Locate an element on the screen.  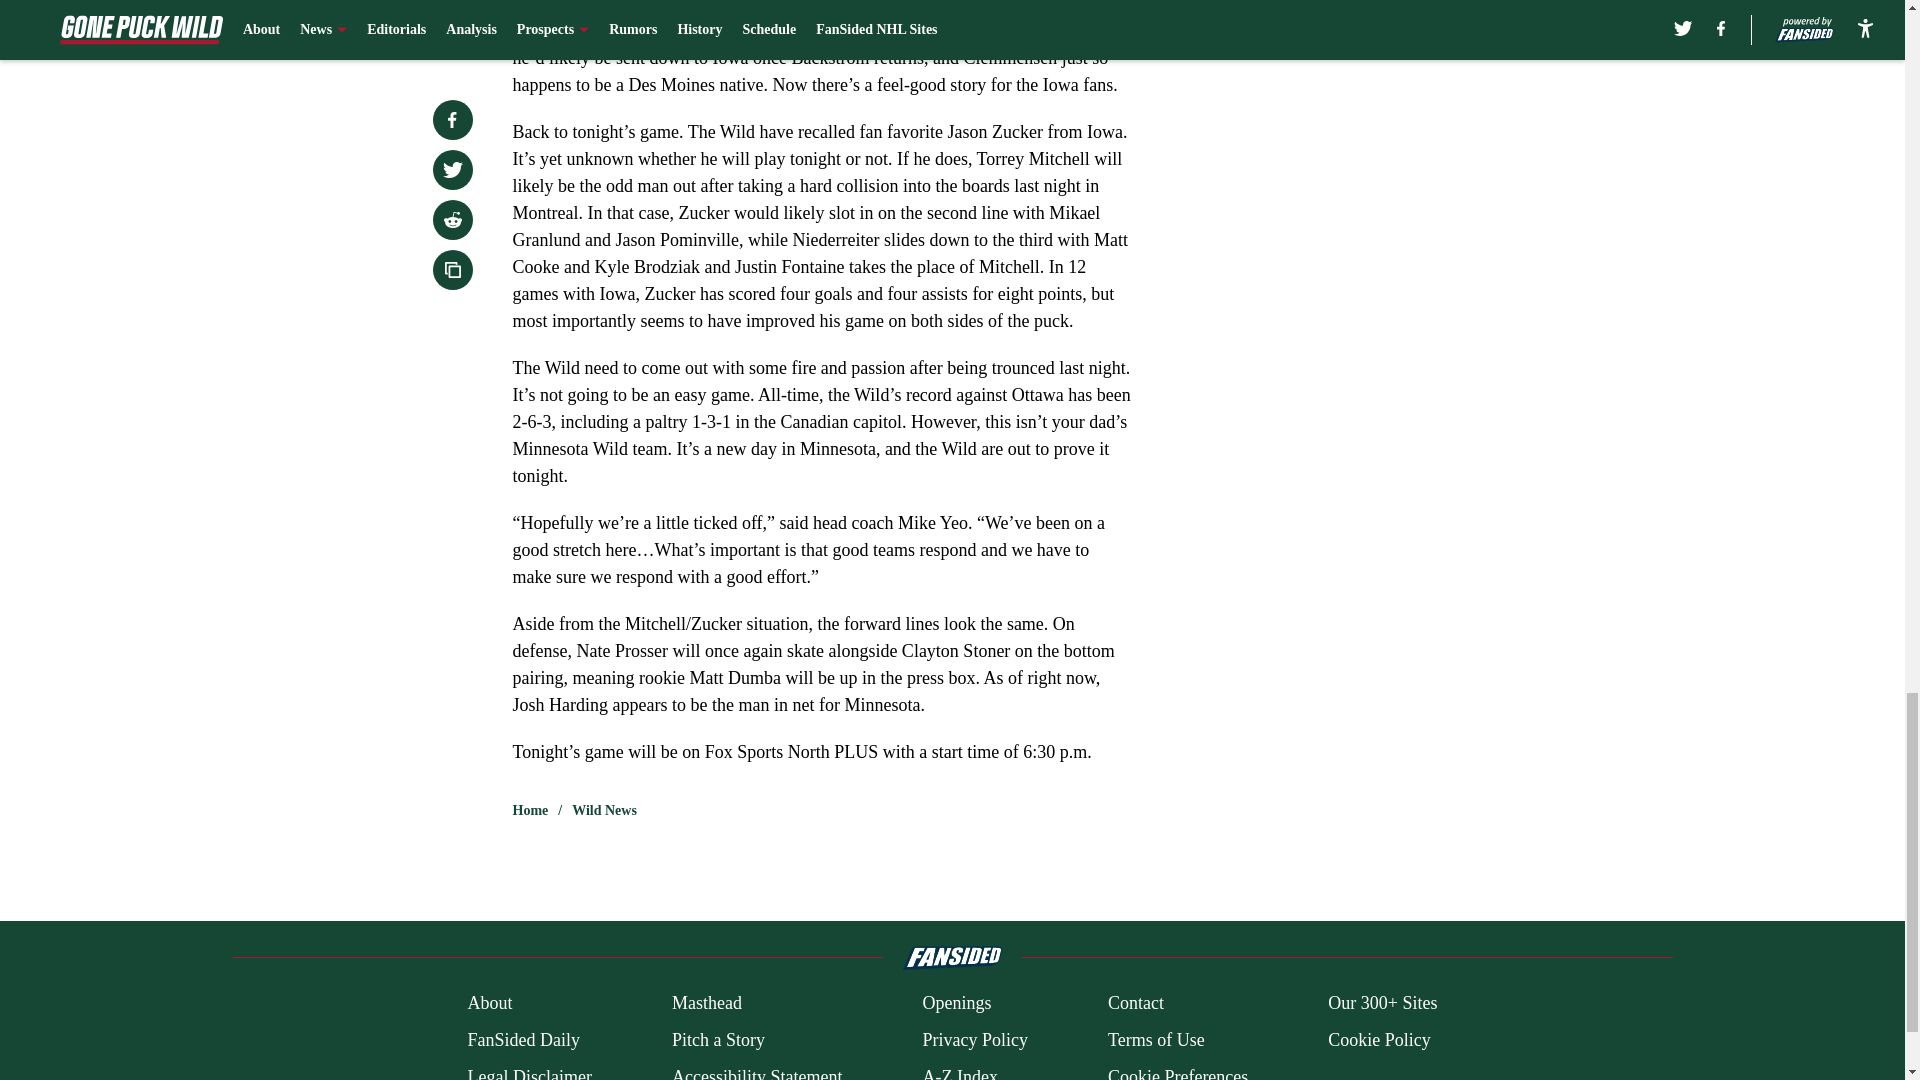
A-Z Index is located at coordinates (958, 1072).